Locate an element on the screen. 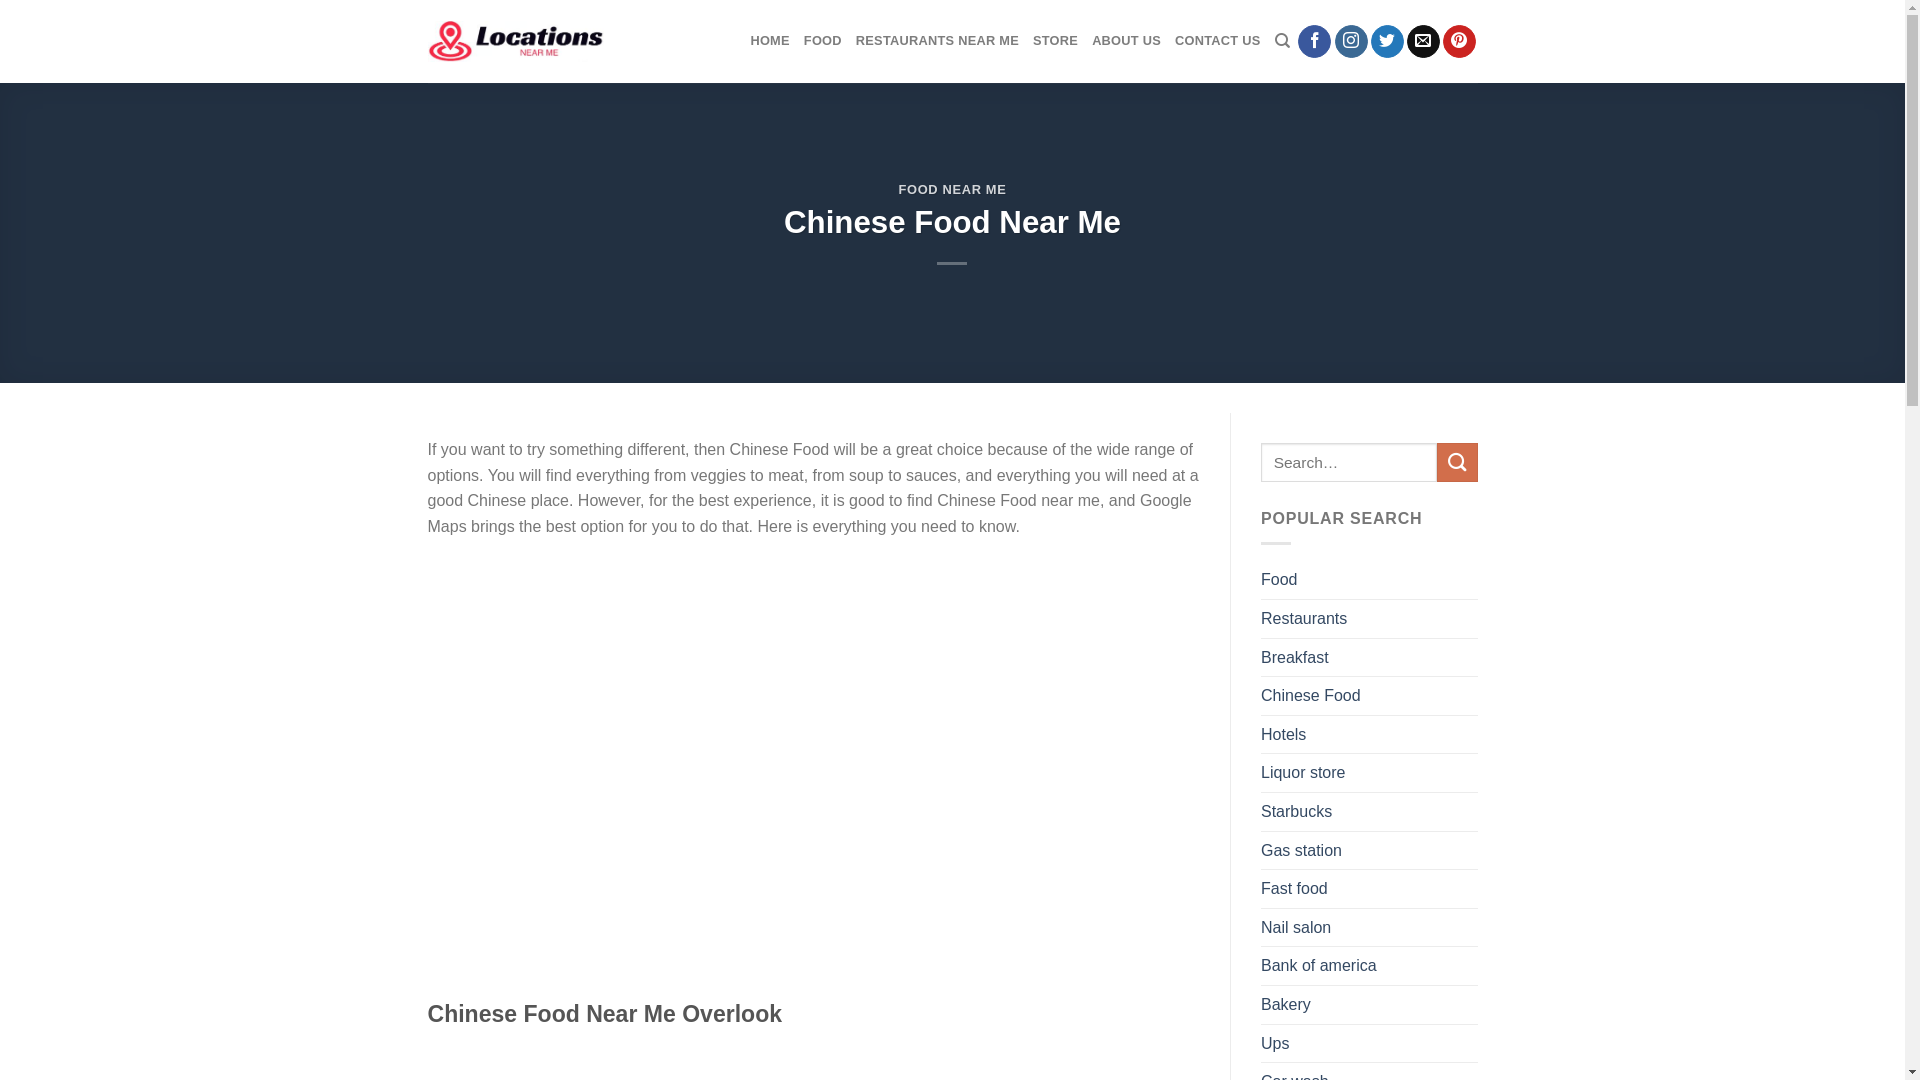 The width and height of the screenshot is (1920, 1080). HOME is located at coordinates (770, 41).